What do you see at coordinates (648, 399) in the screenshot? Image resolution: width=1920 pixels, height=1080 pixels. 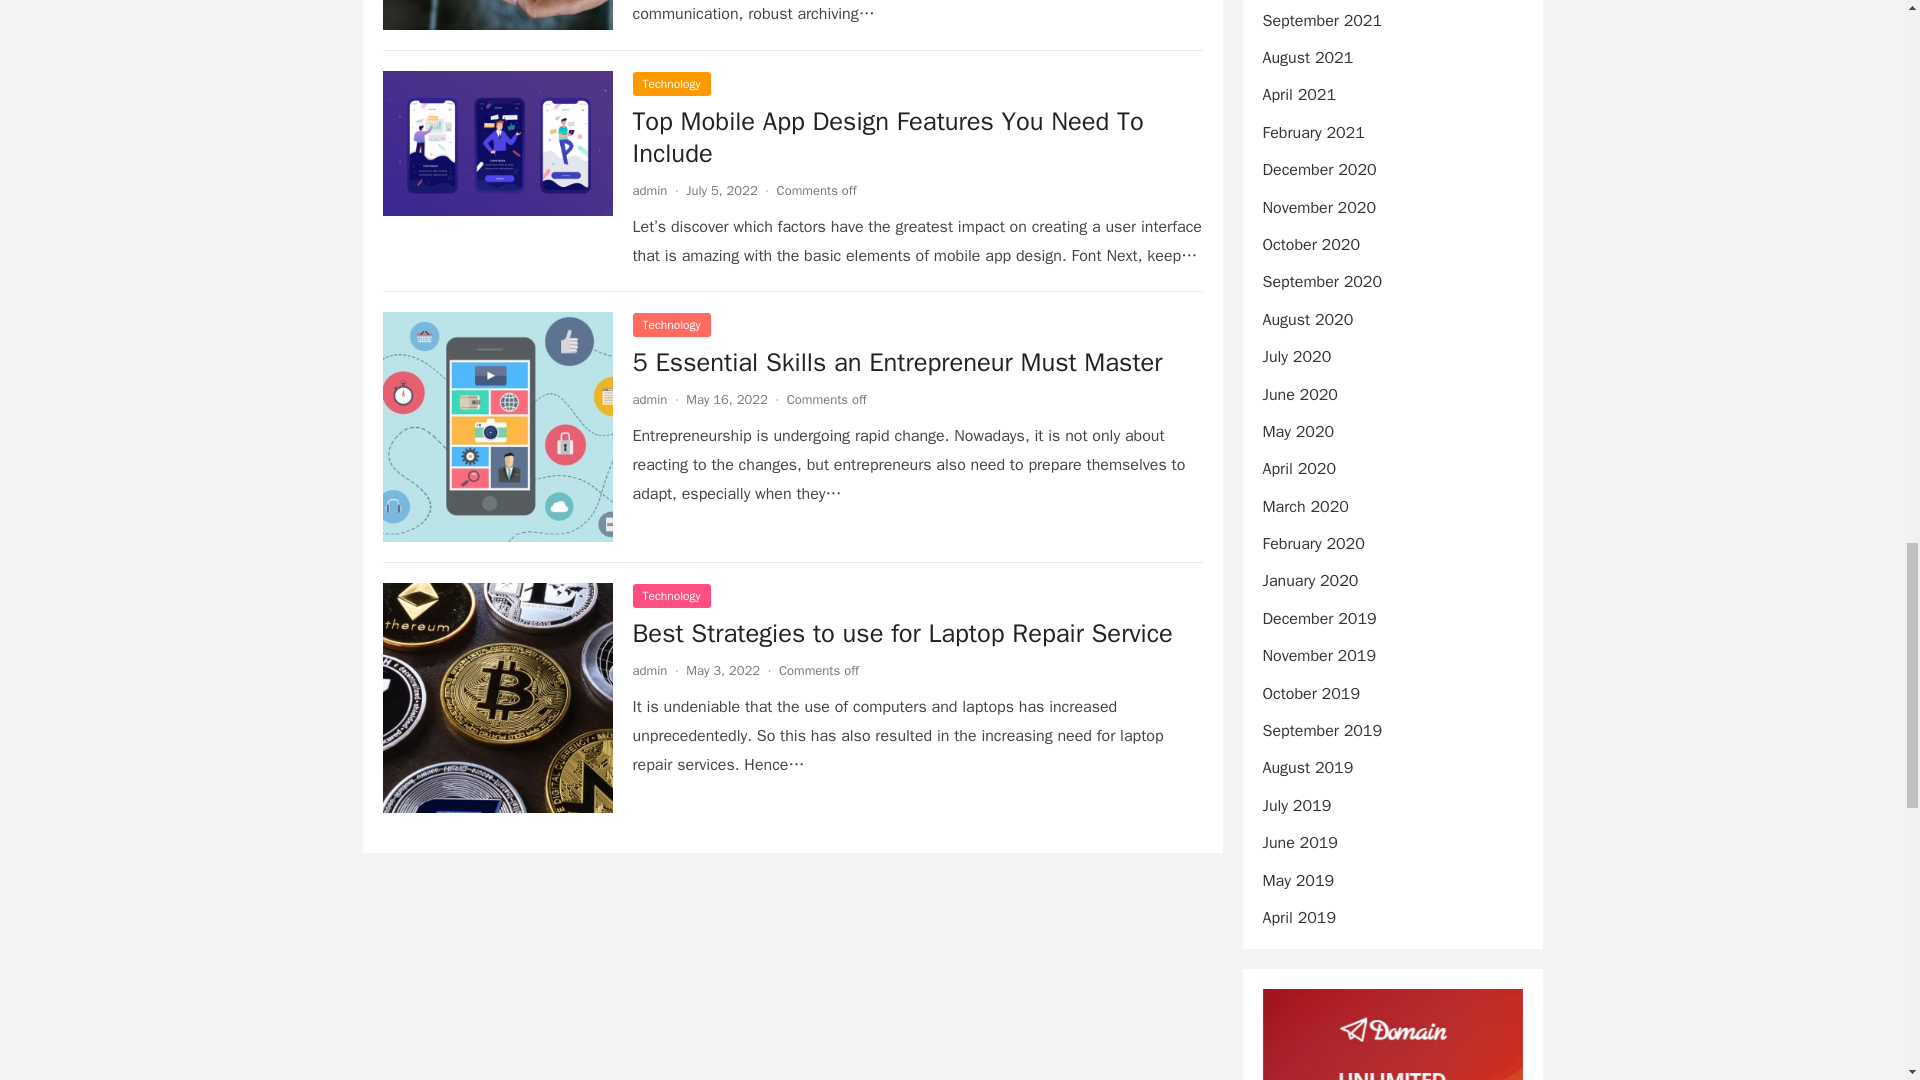 I see `Posts by admin` at bounding box center [648, 399].